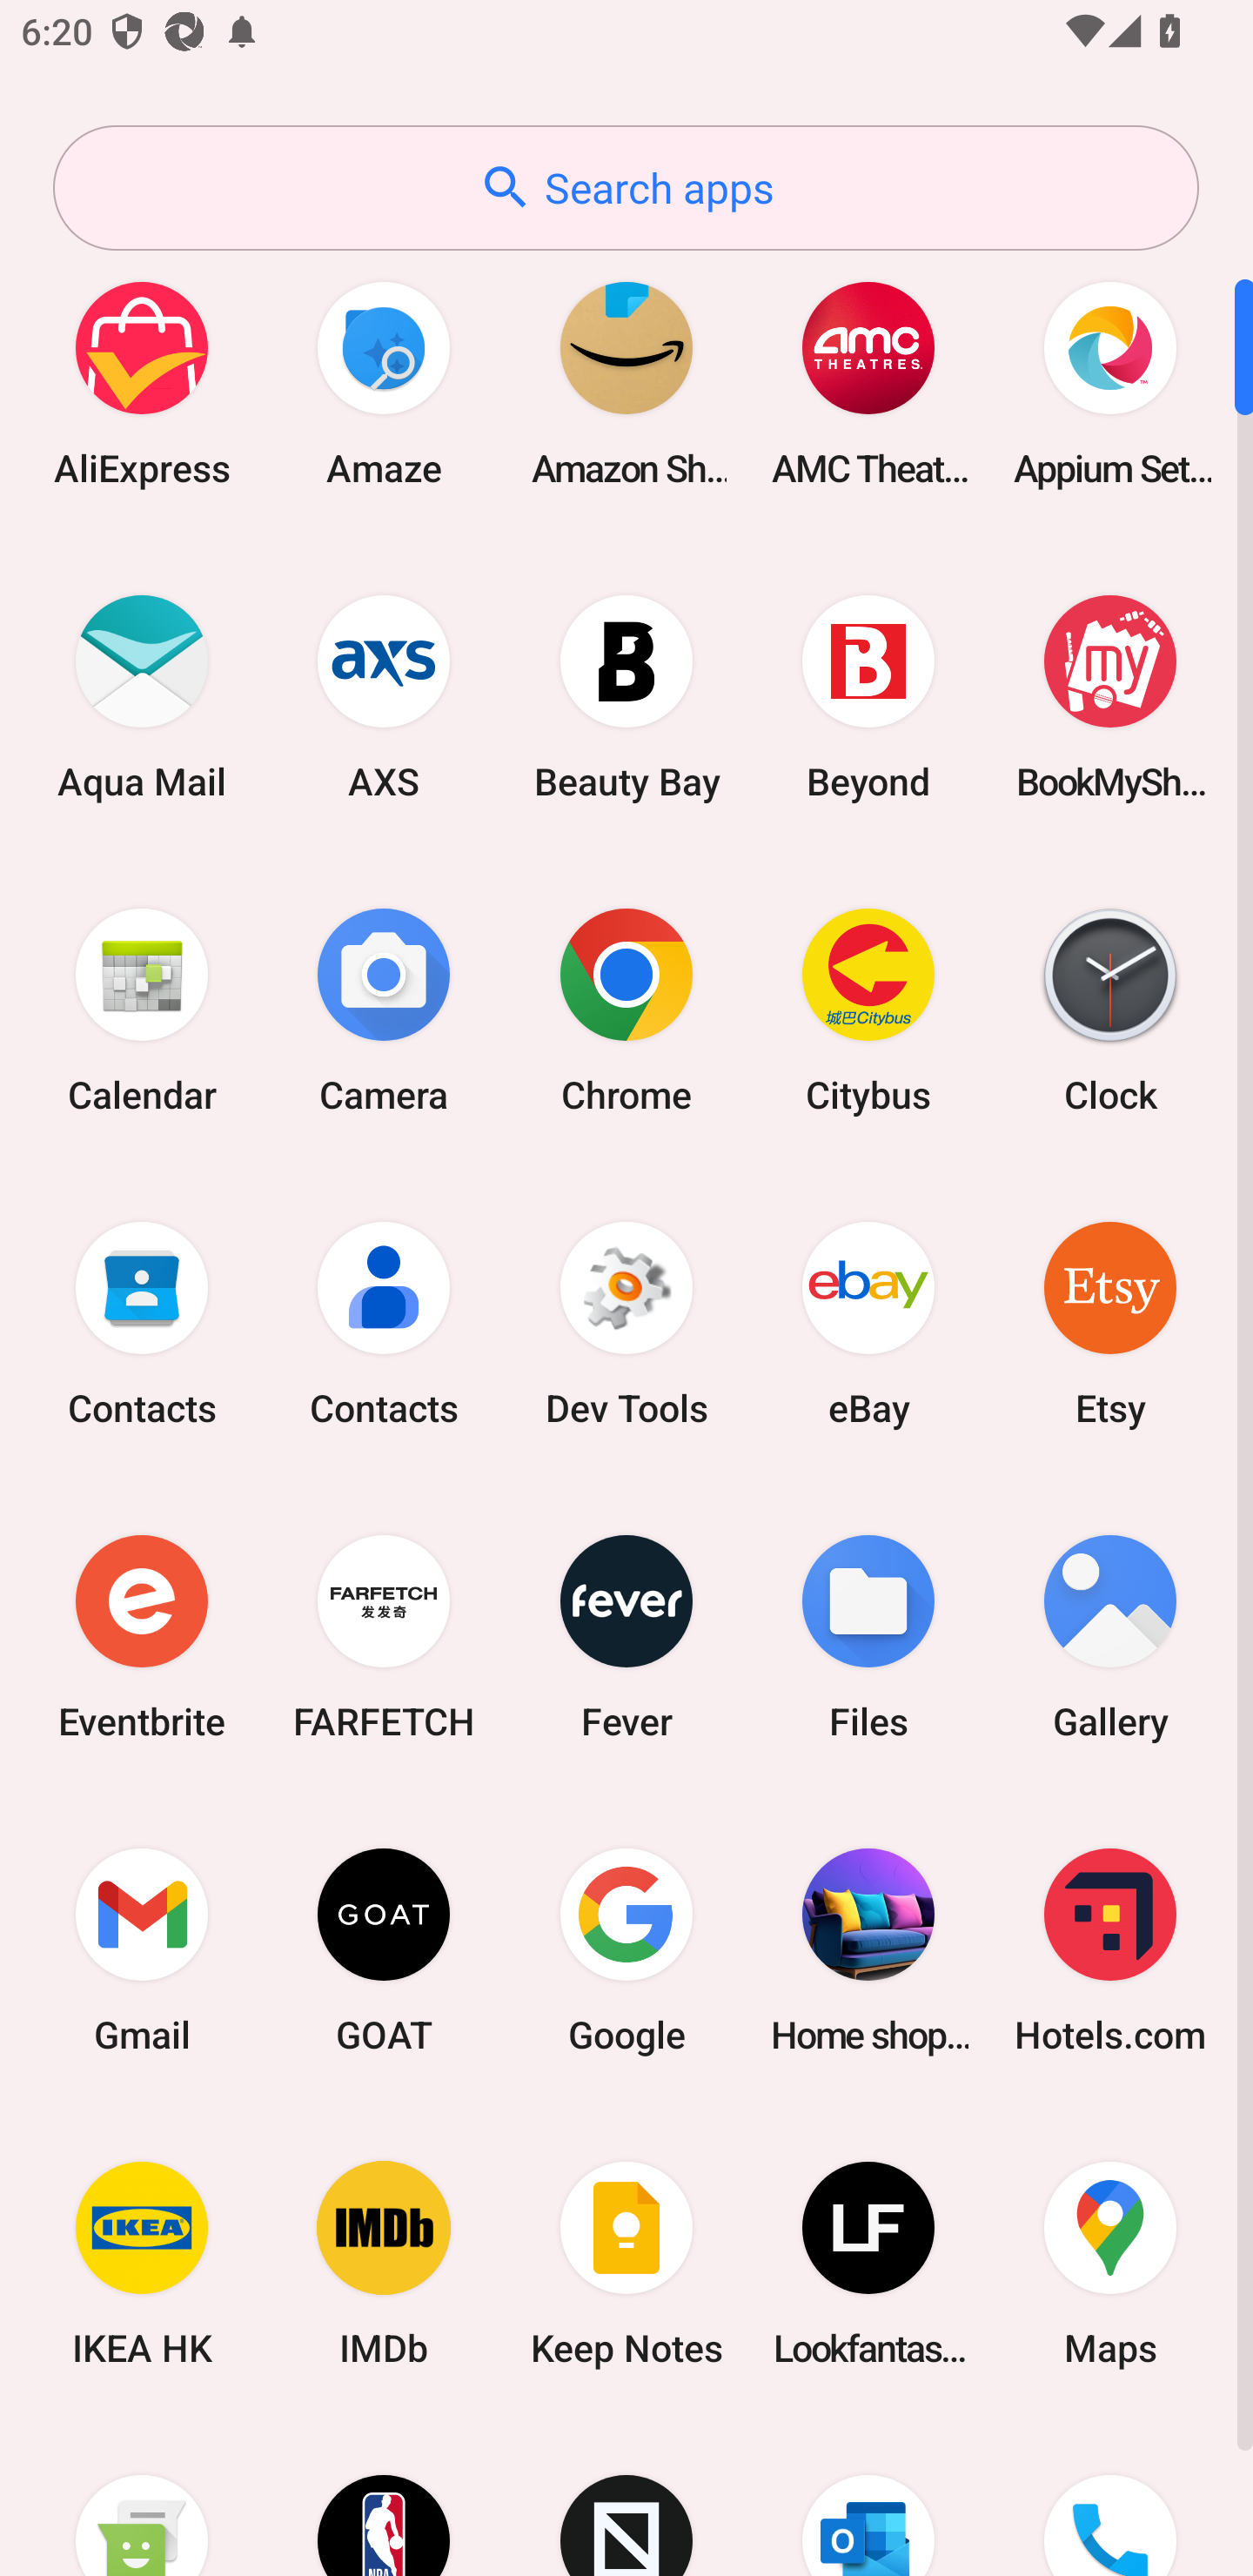 Image resolution: width=1253 pixels, height=2576 pixels. Describe the element at coordinates (142, 1010) in the screenshot. I see `Calendar` at that location.